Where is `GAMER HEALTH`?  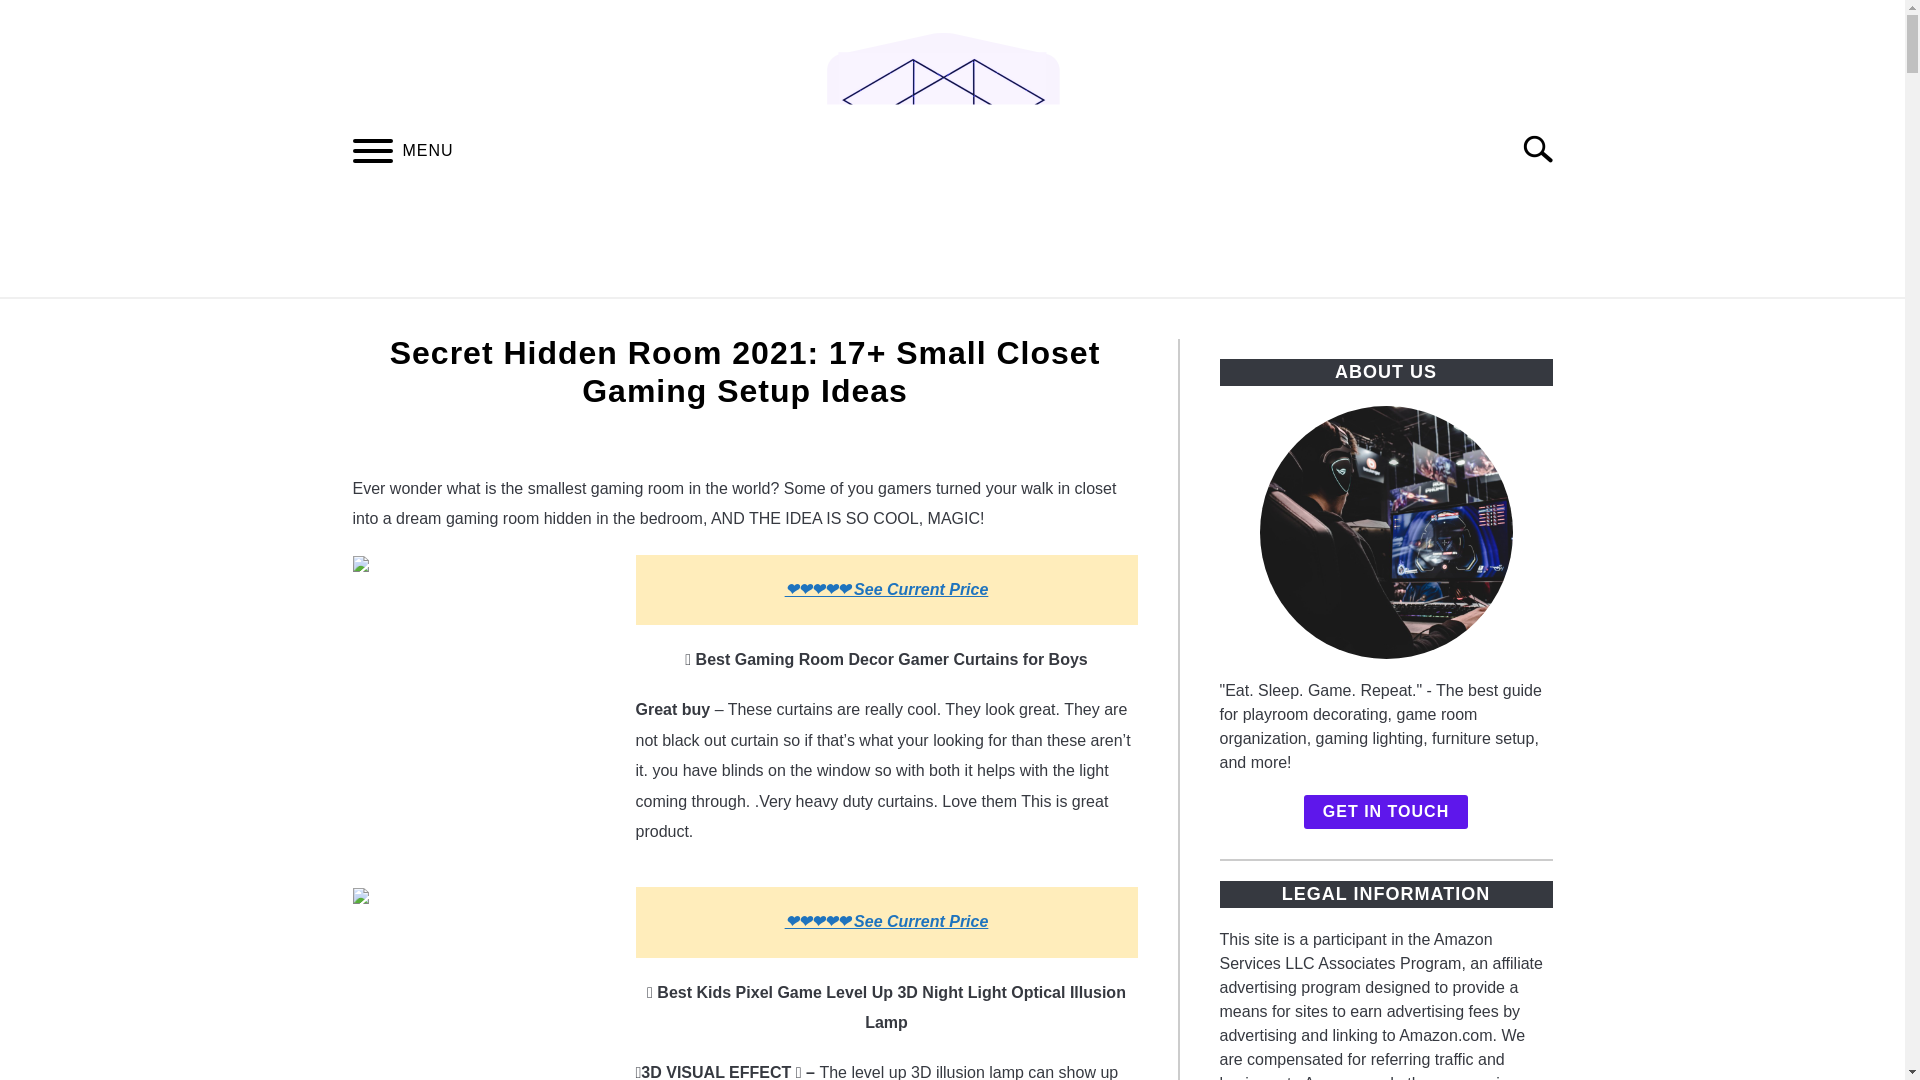 GAMER HEALTH is located at coordinates (1014, 321).